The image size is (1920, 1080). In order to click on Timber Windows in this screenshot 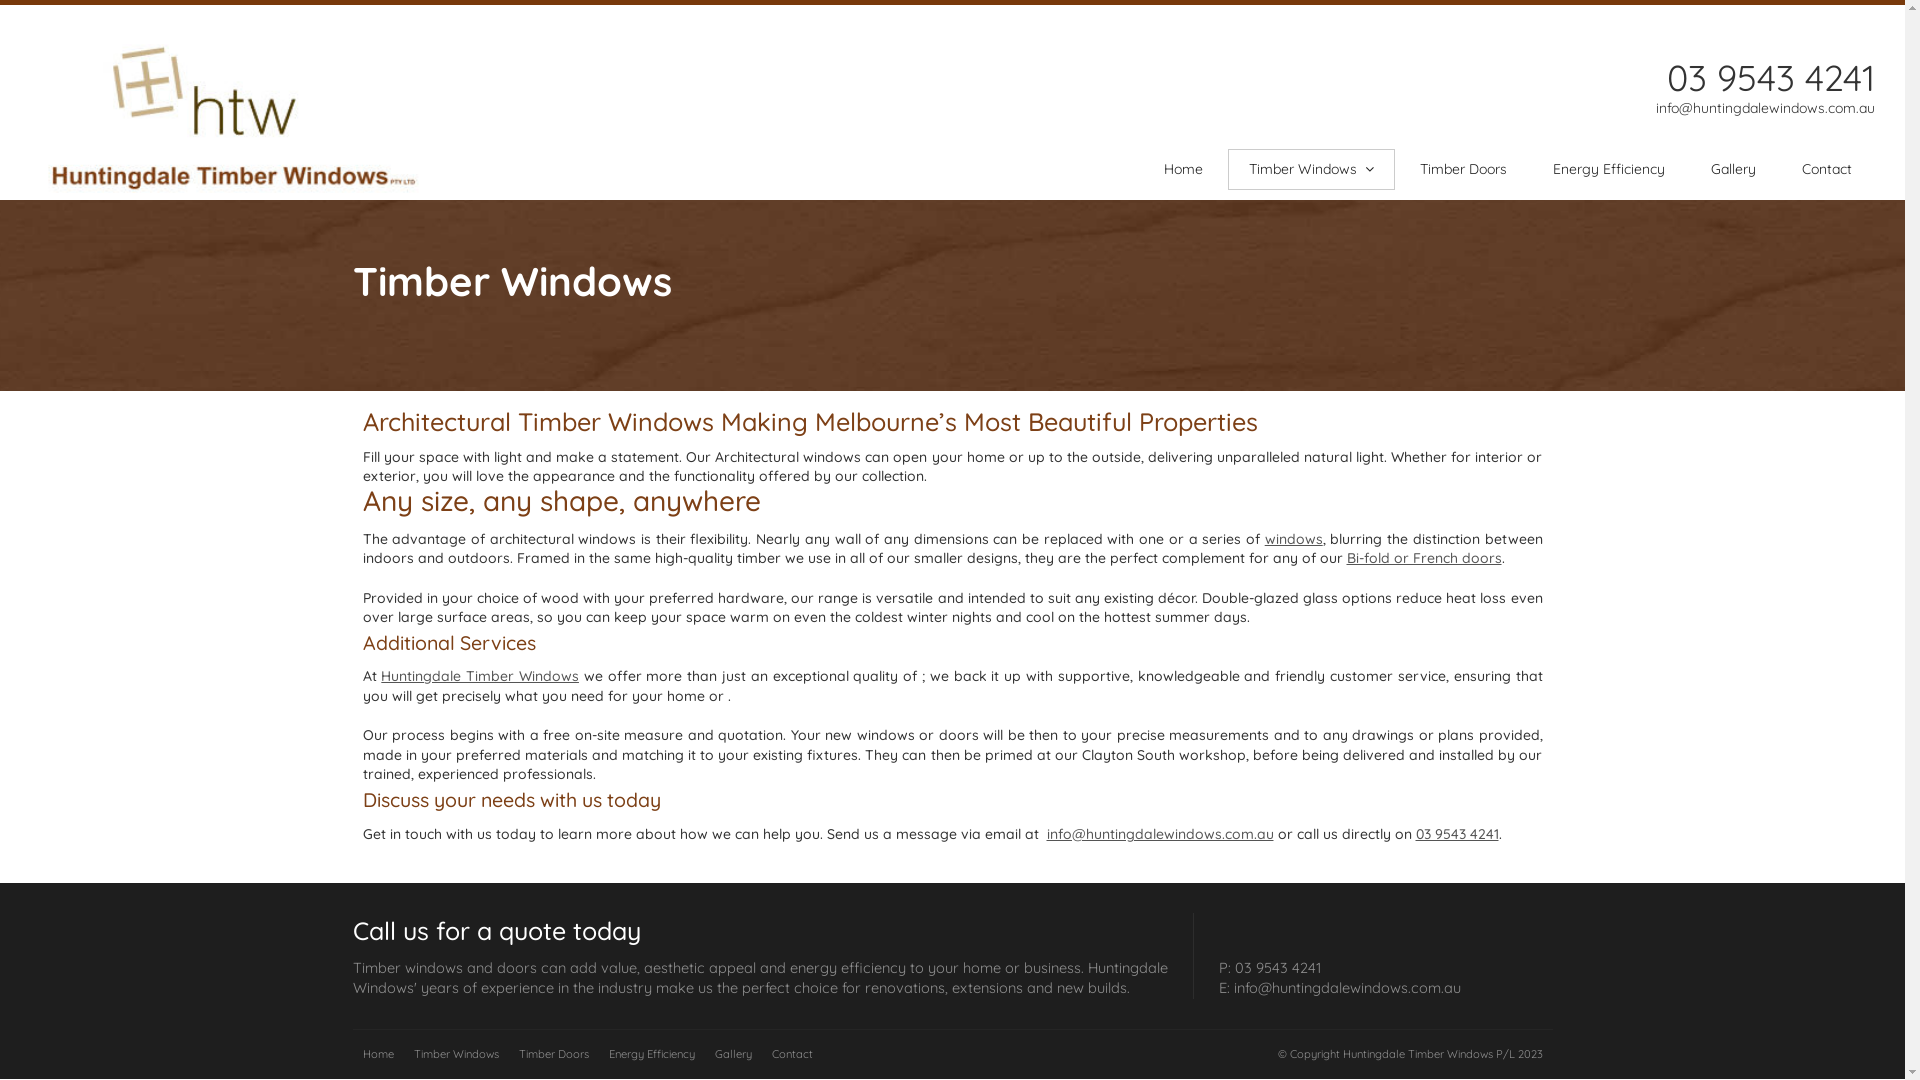, I will do `click(1312, 170)`.